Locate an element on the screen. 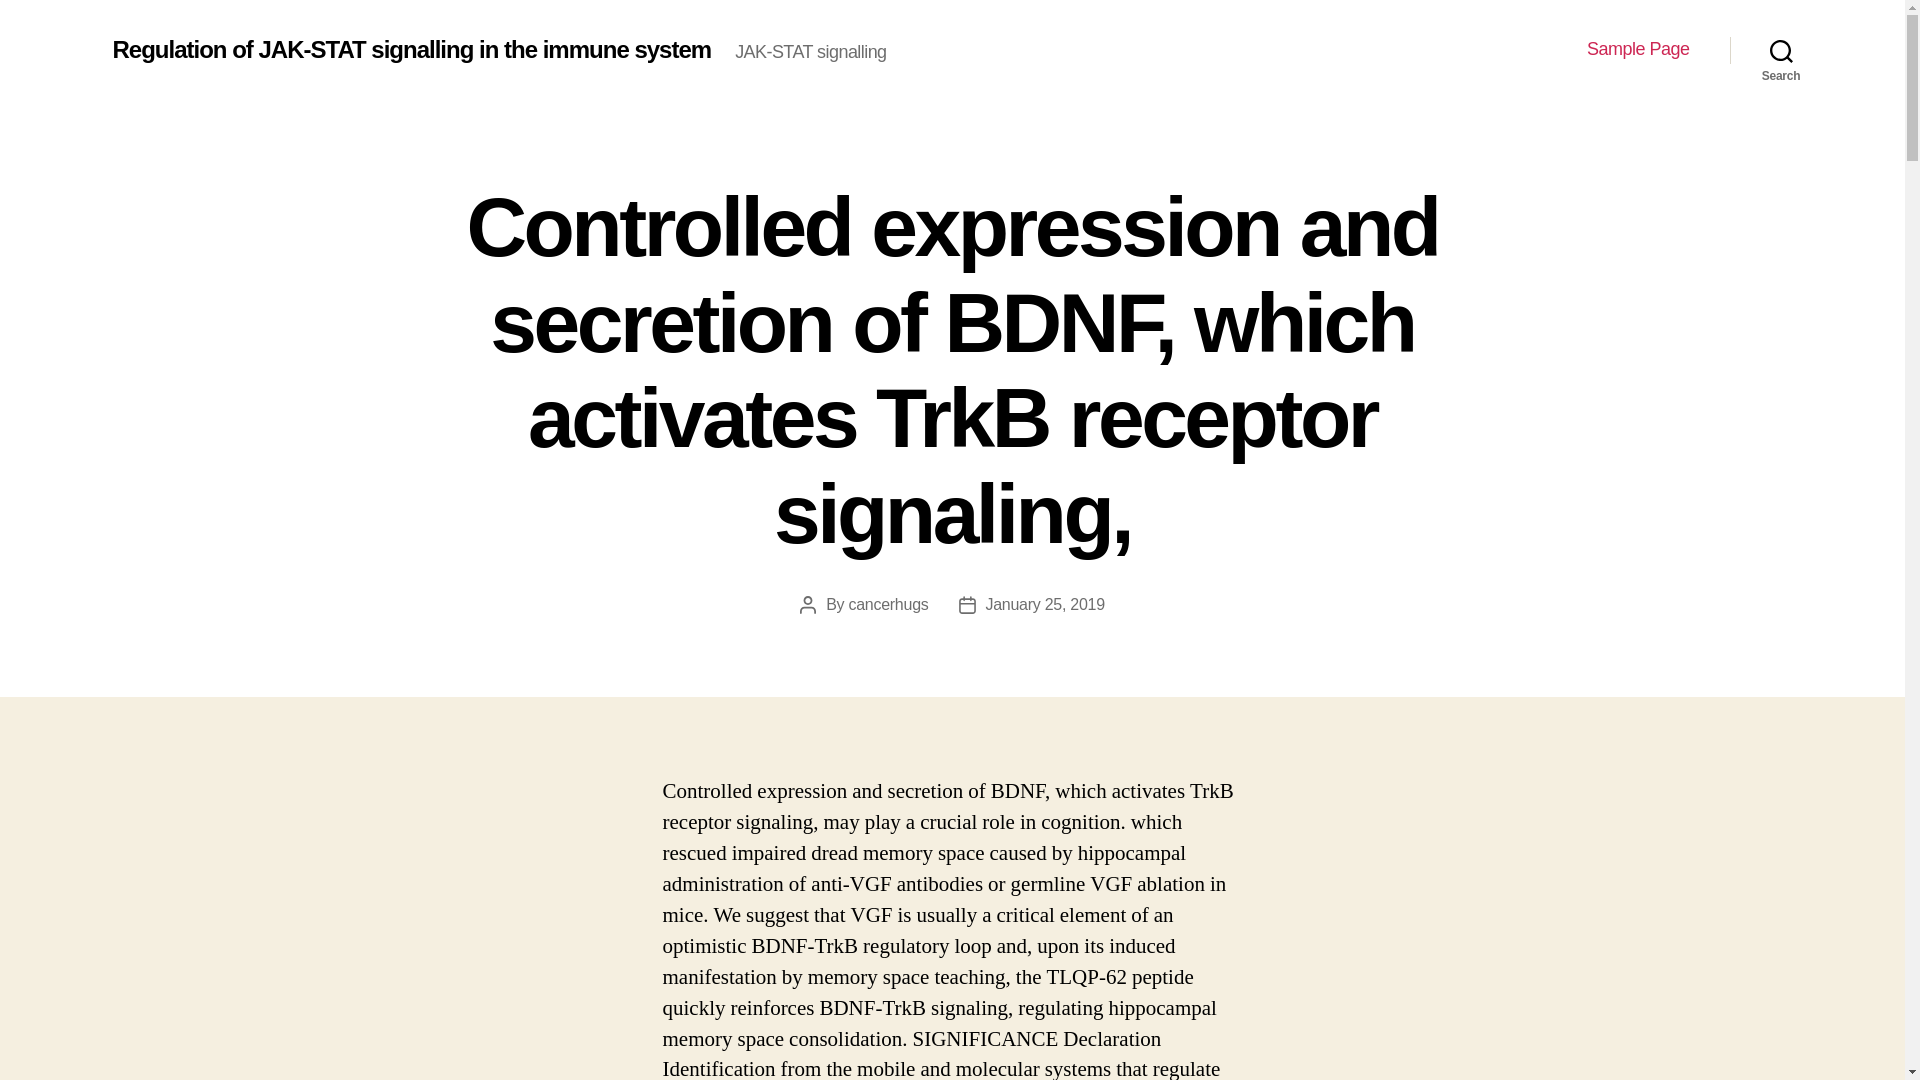  January 25, 2019 is located at coordinates (1046, 604).